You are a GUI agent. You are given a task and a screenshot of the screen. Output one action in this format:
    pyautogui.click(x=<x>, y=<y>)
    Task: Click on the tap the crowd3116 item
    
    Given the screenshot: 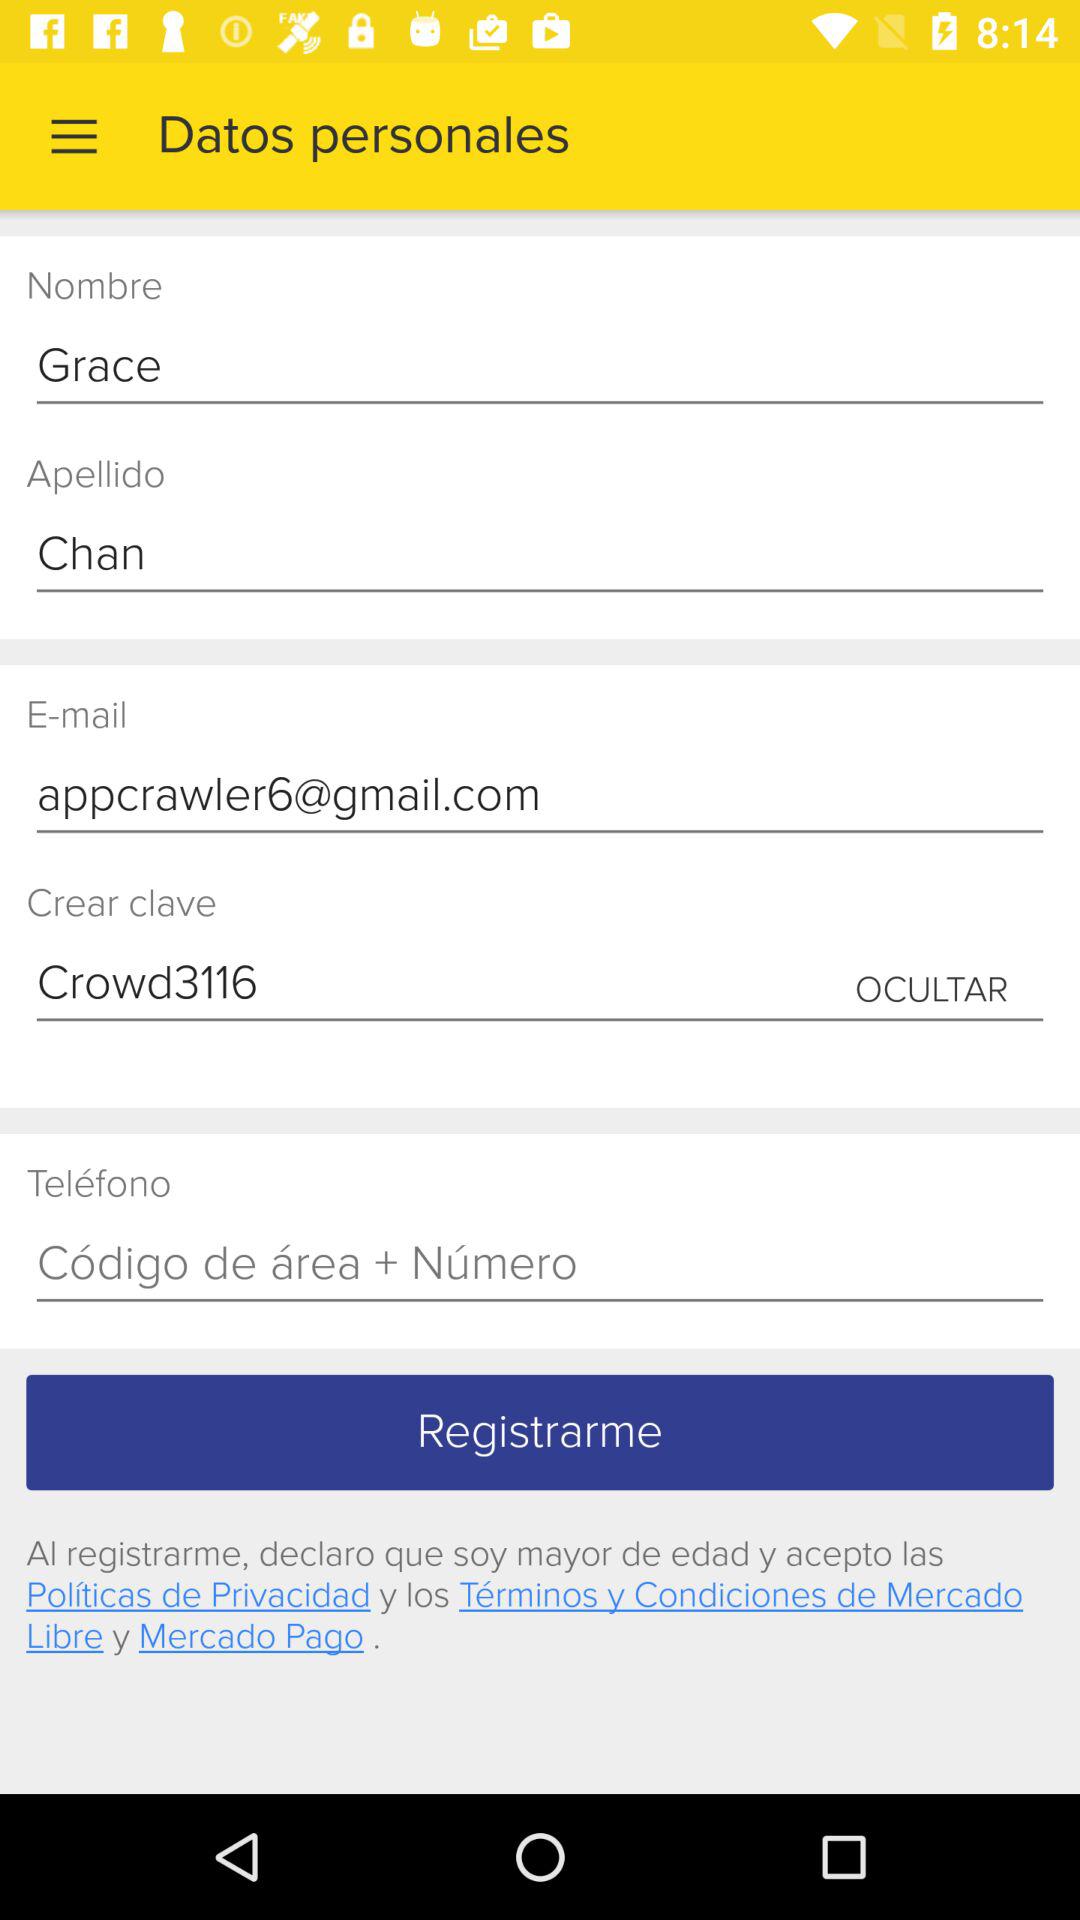 What is the action you would take?
    pyautogui.click(x=540, y=984)
    